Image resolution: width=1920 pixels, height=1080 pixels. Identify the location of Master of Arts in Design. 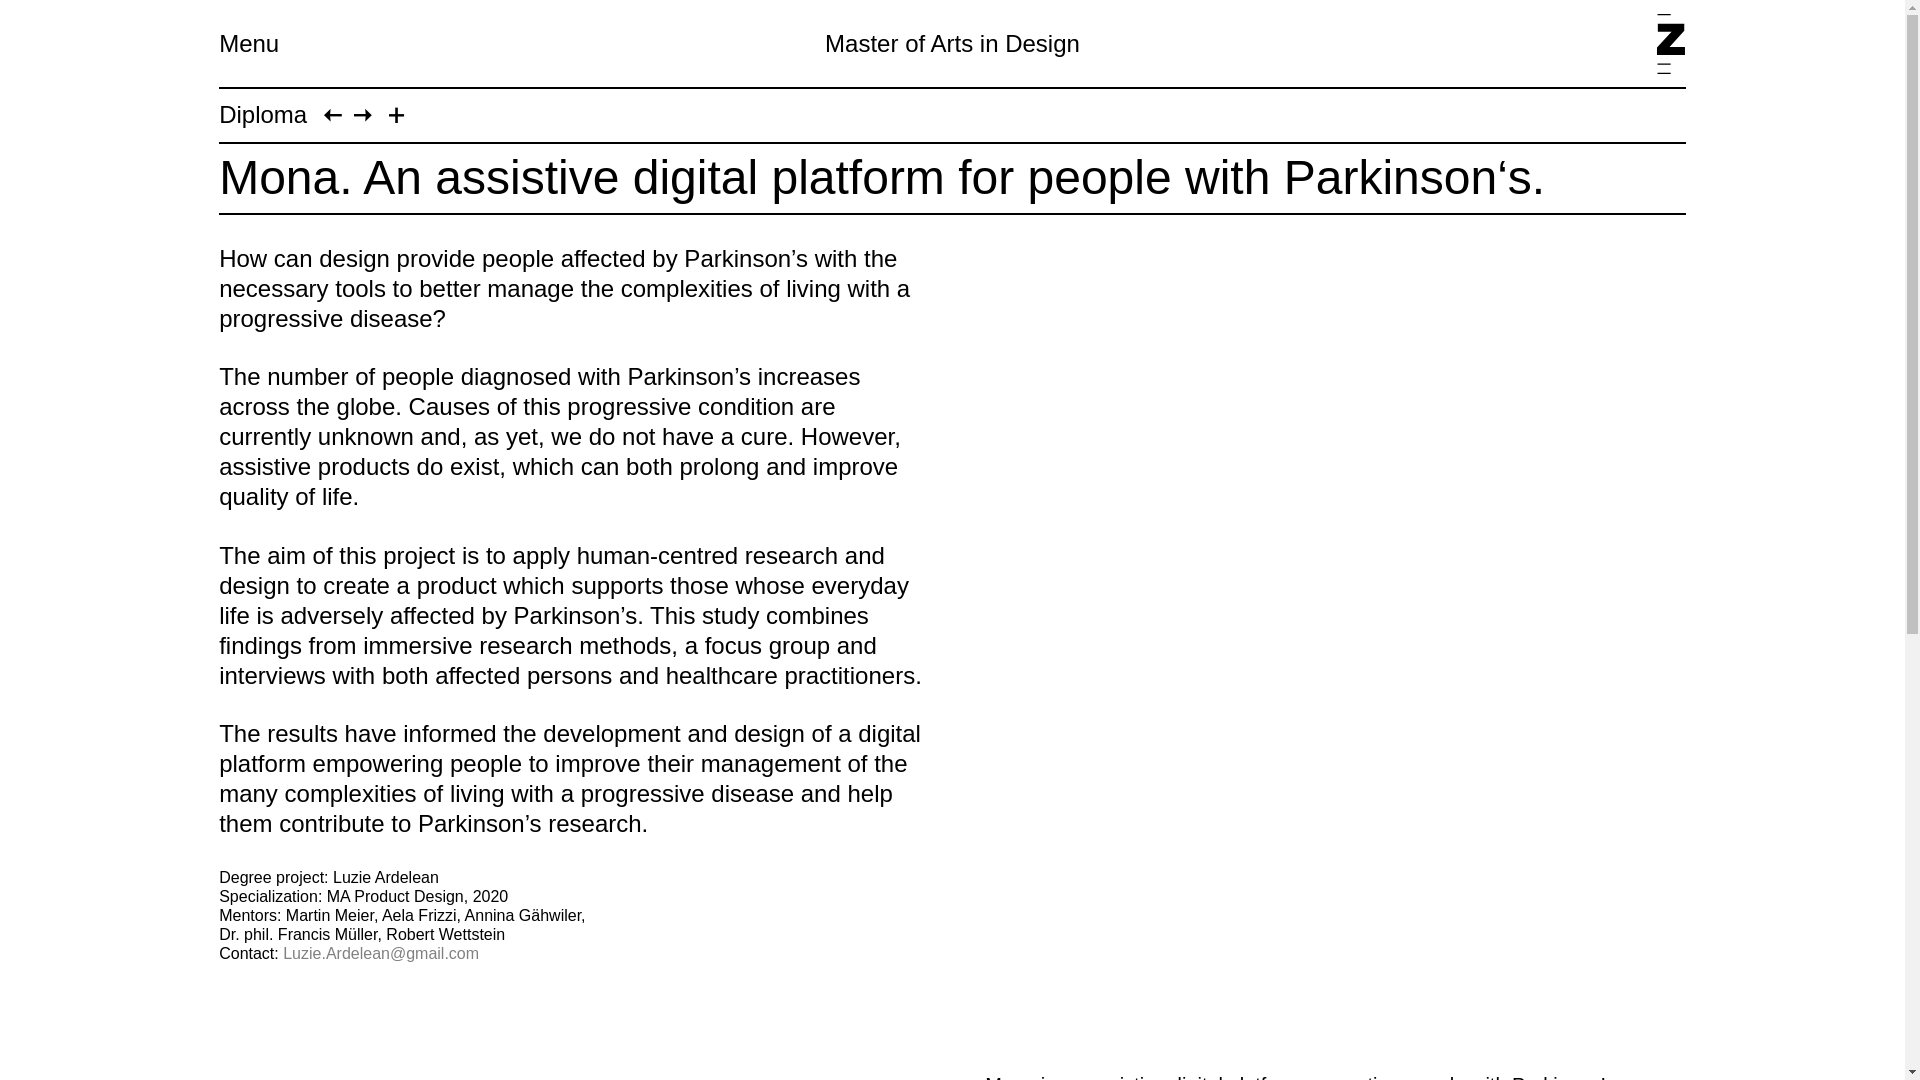
(952, 44).